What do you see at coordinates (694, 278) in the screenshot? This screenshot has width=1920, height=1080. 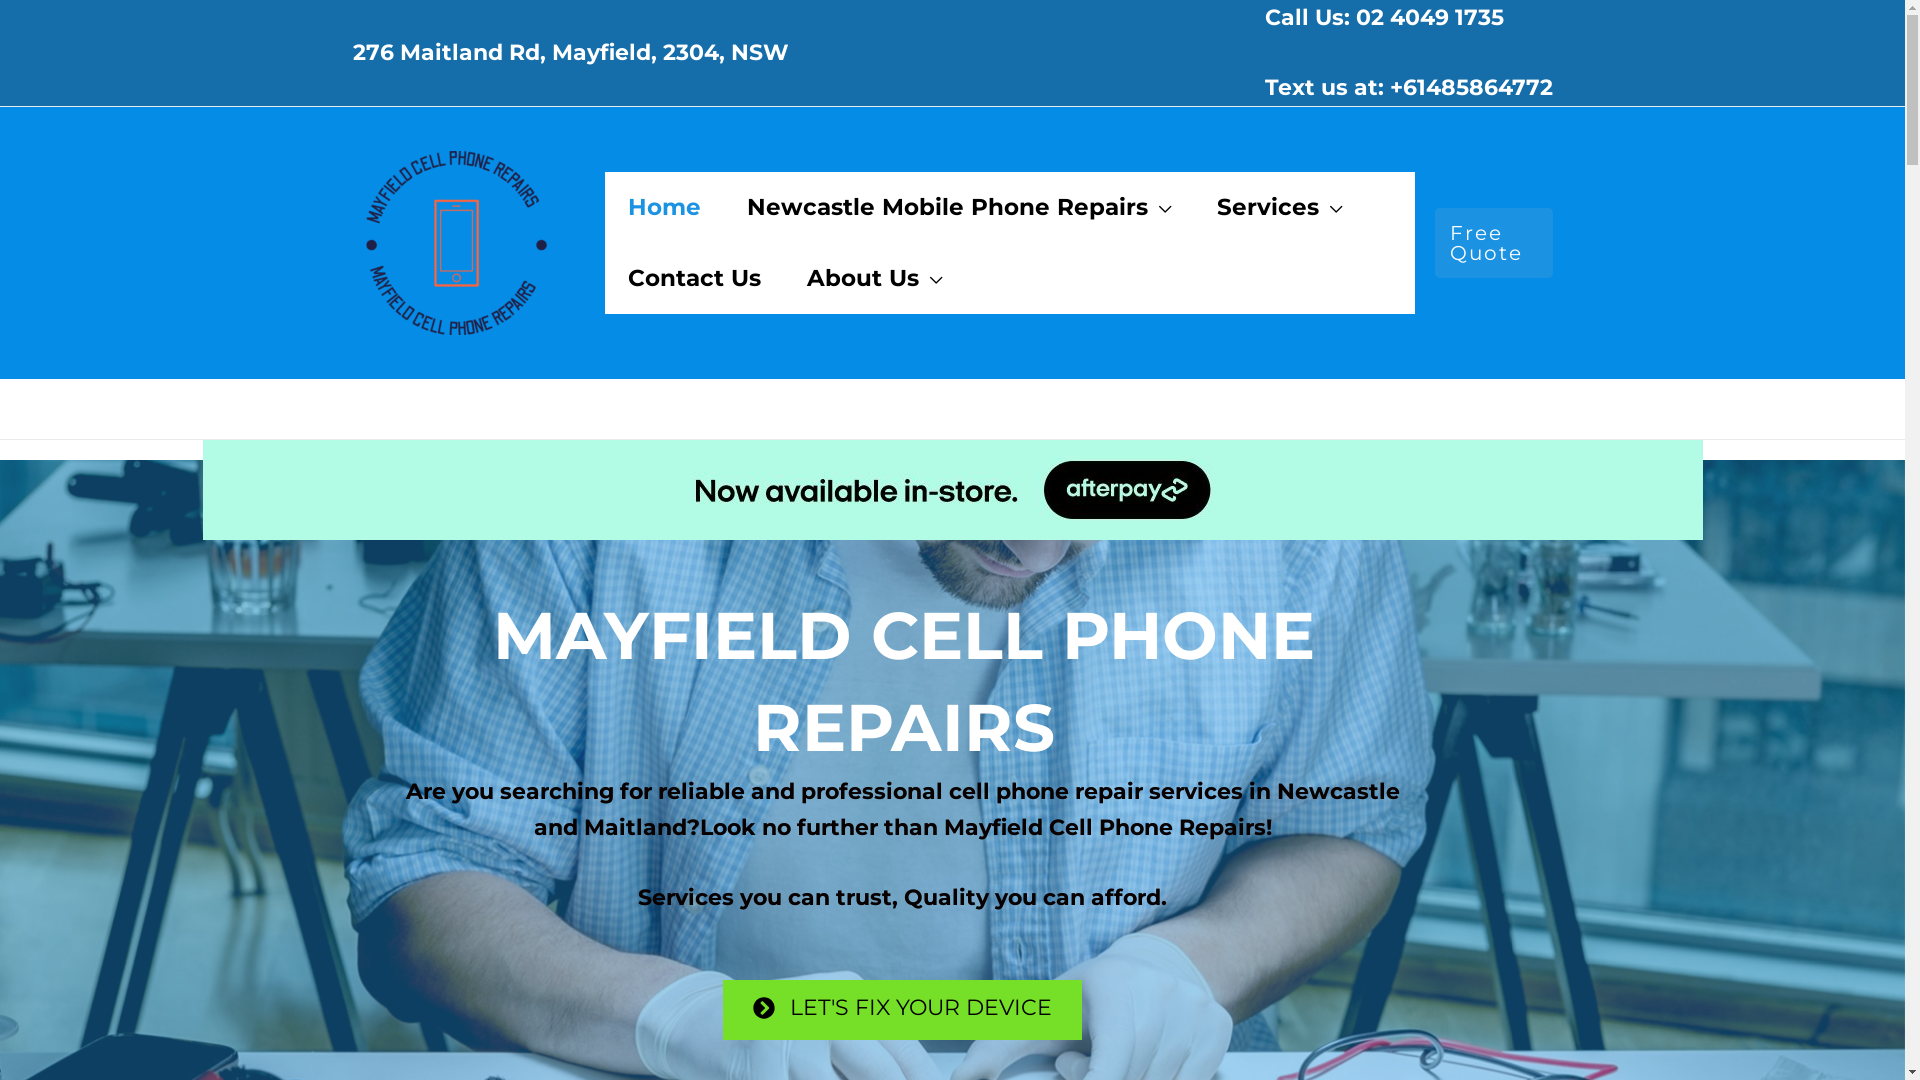 I see `Contact Us` at bounding box center [694, 278].